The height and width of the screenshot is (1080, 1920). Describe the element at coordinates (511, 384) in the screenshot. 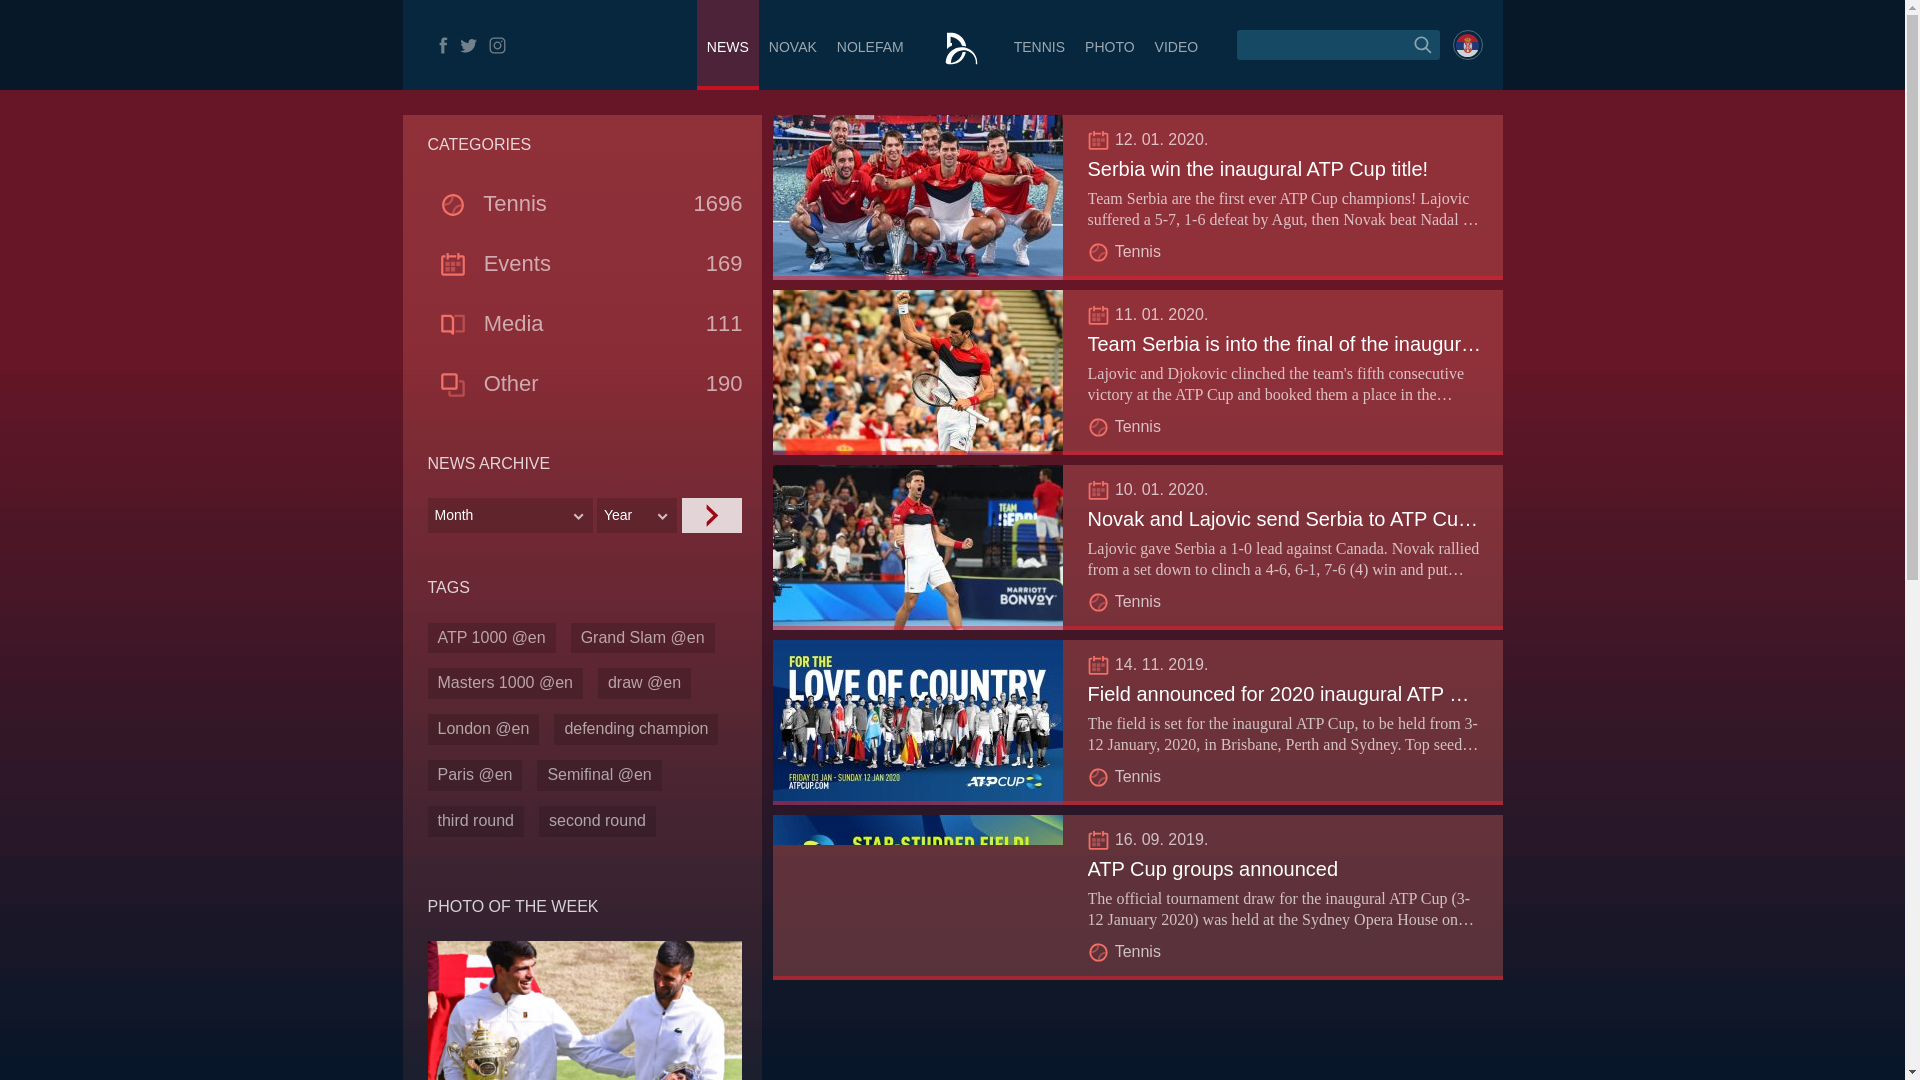

I see `Other` at that location.